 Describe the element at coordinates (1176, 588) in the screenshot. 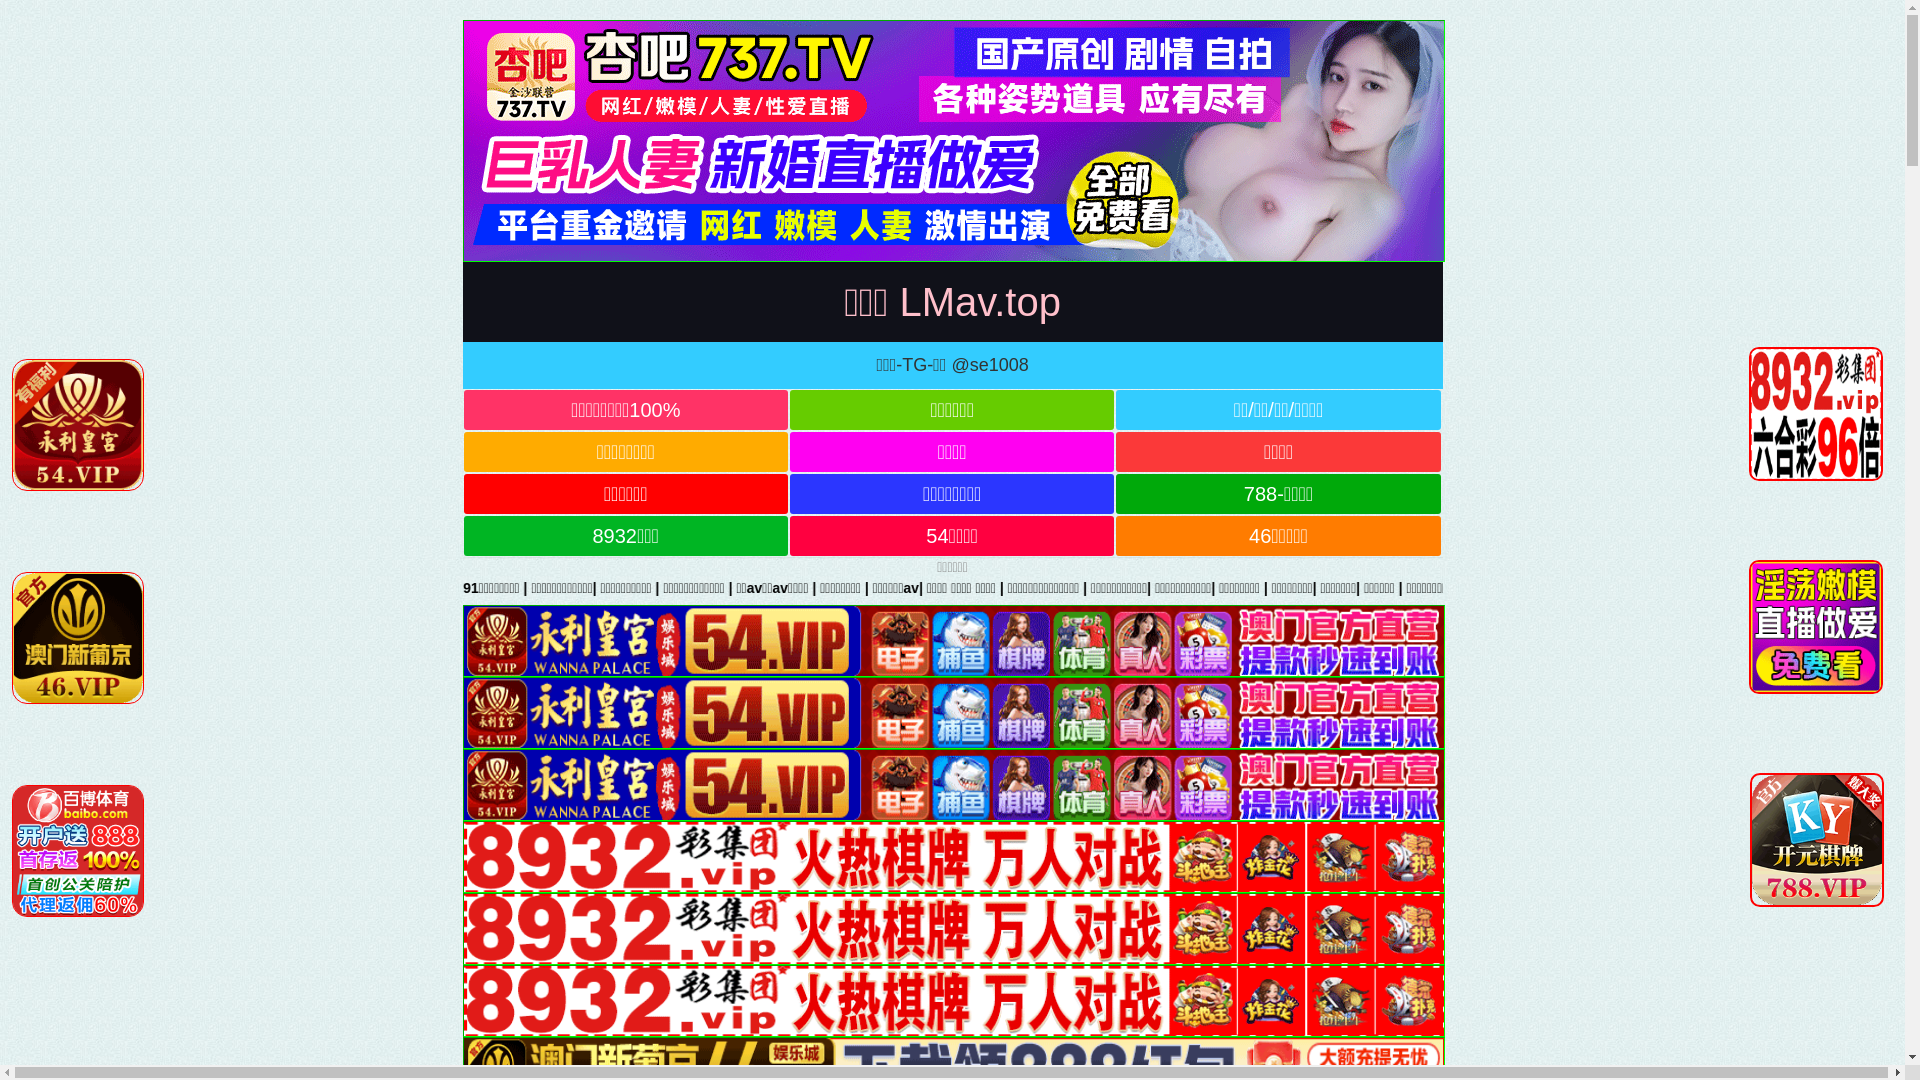

I see `|` at that location.